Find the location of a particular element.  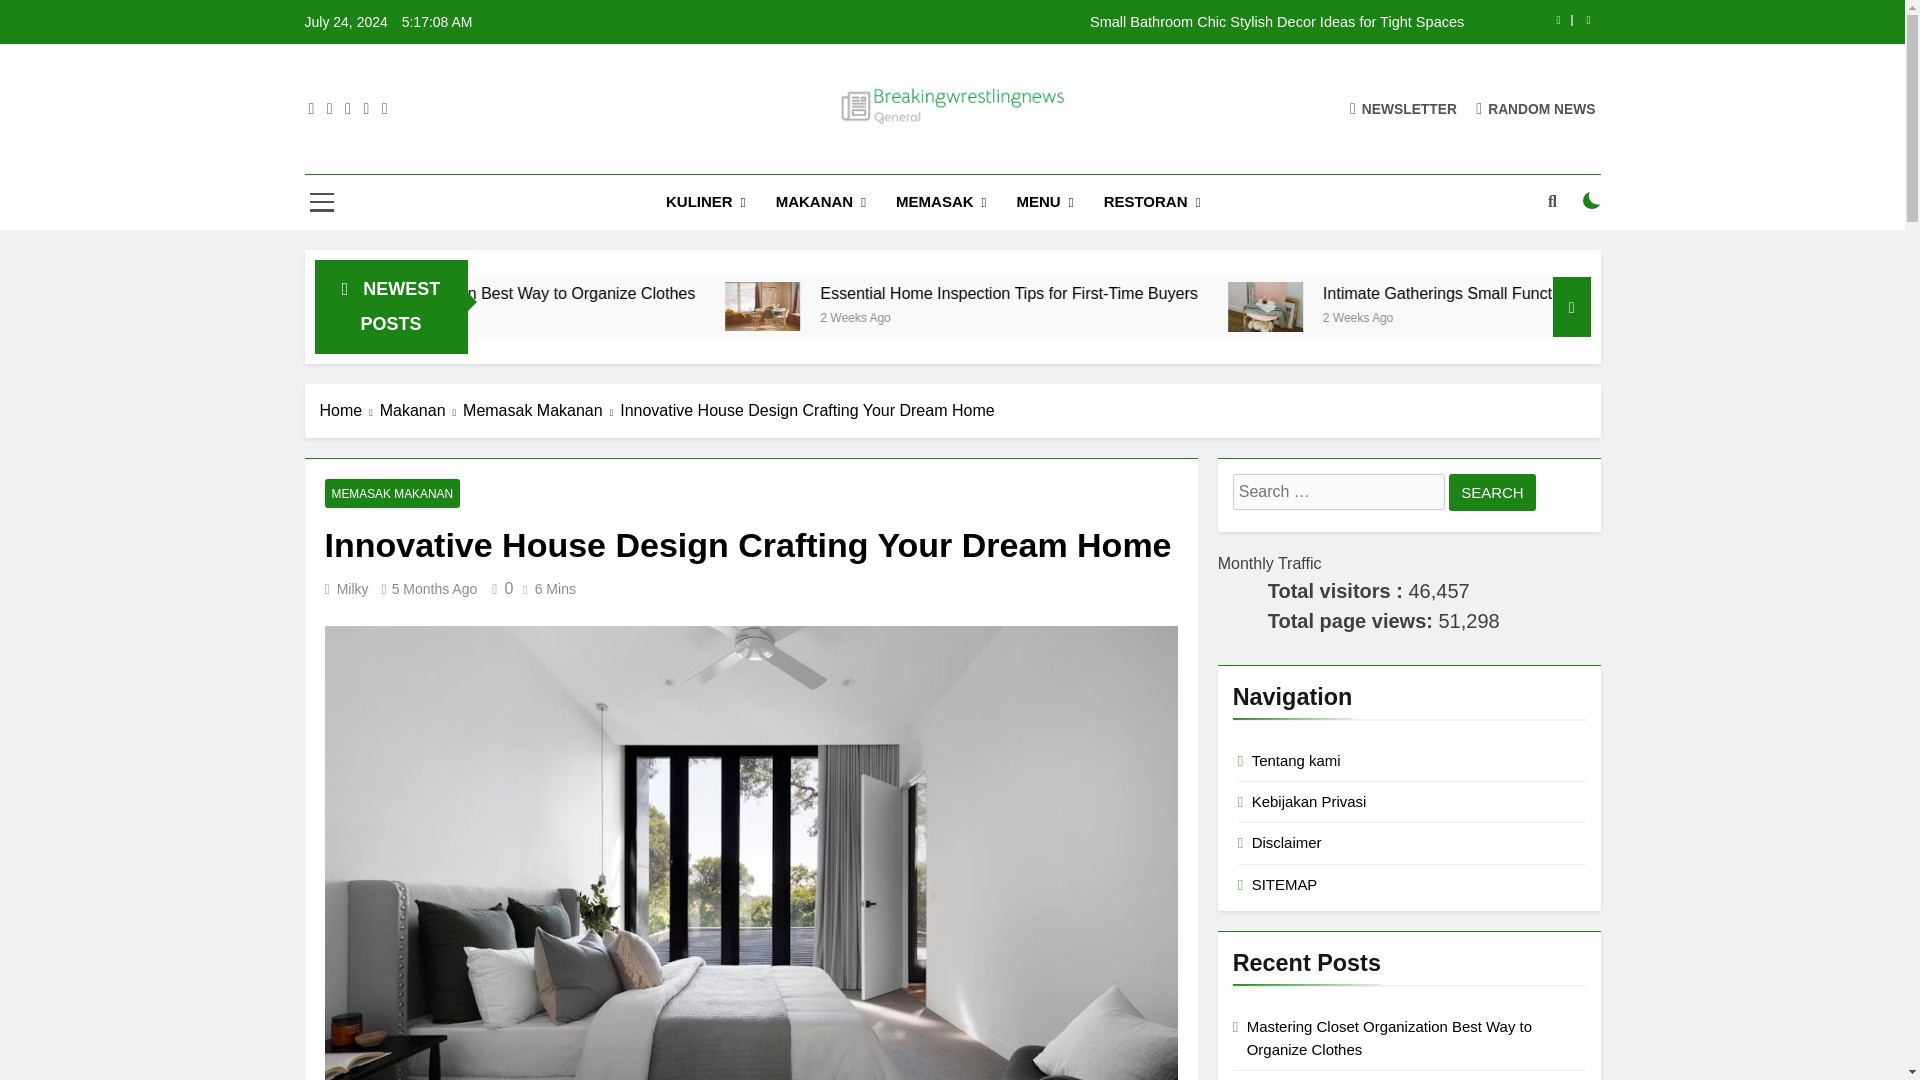

Essential Home Inspection Tips for First-Time Buyers is located at coordinates (1191, 294).